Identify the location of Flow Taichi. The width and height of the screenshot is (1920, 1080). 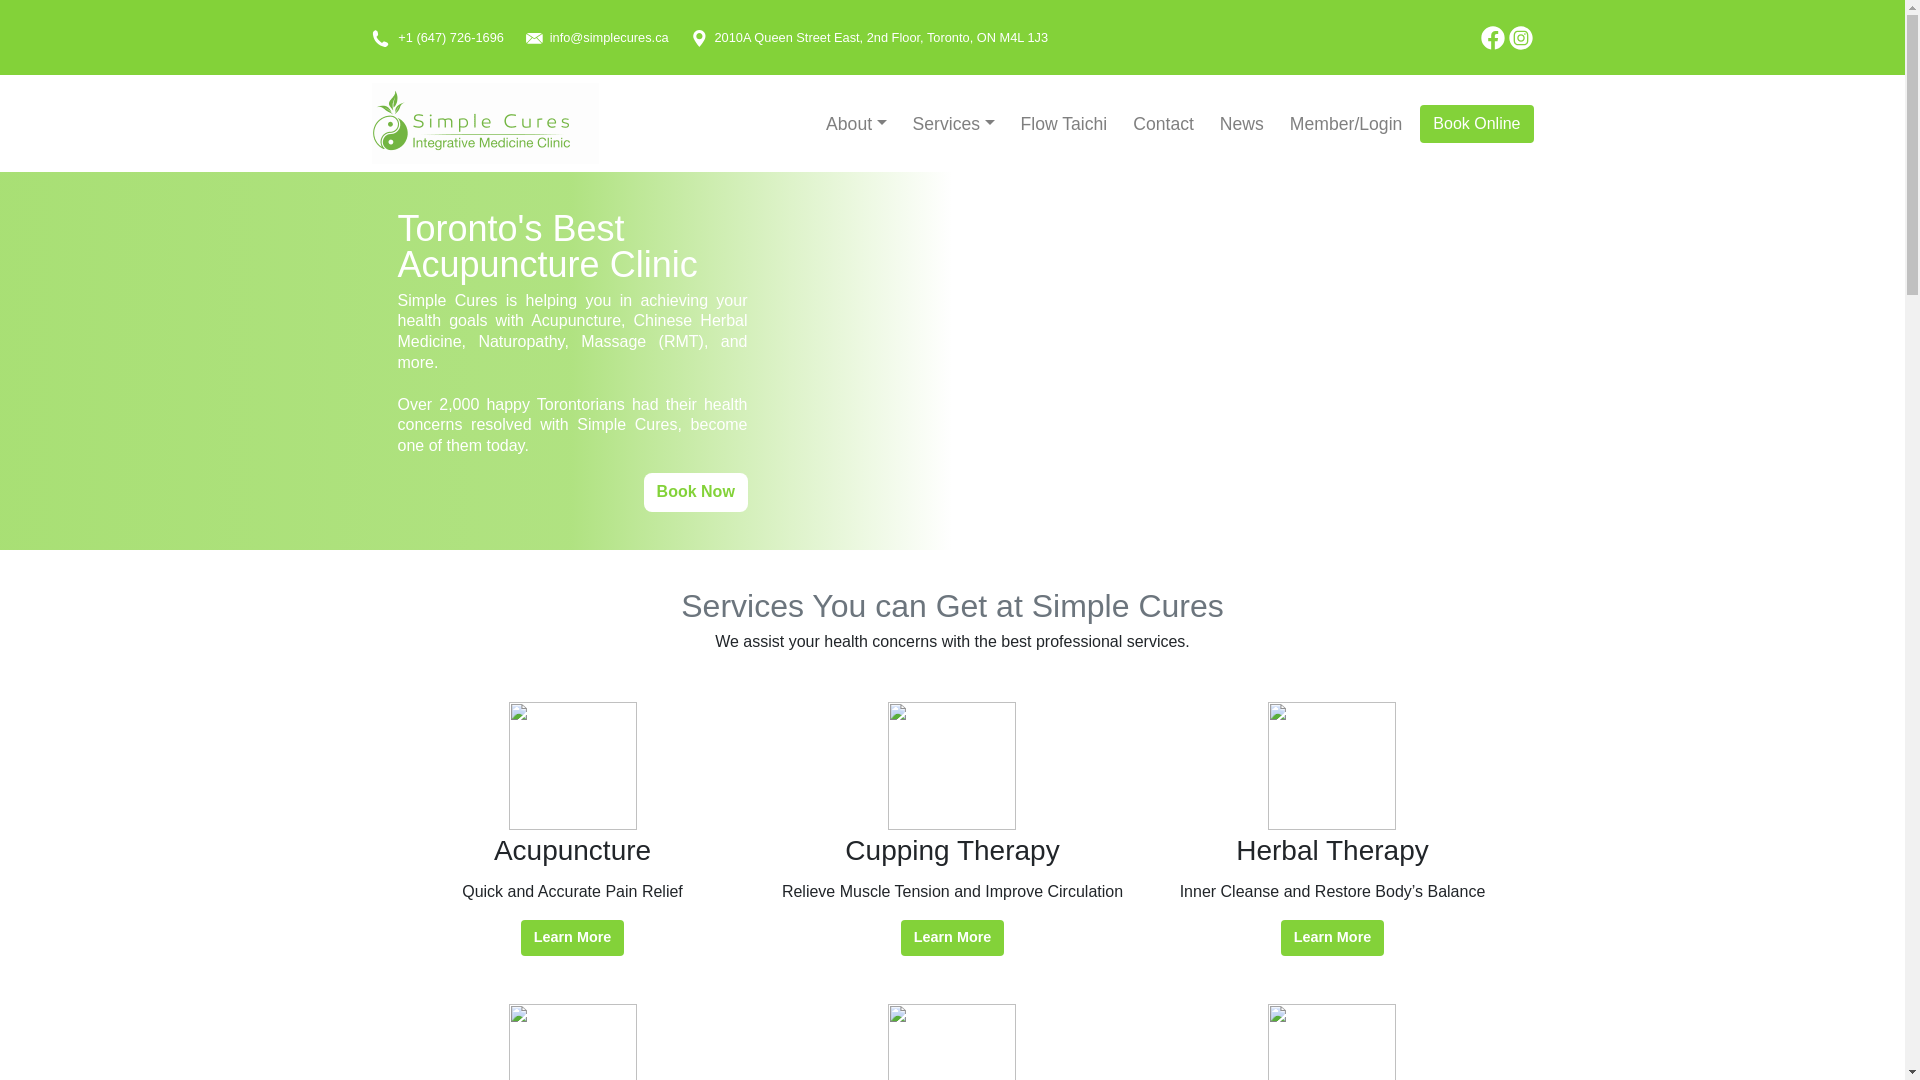
(1064, 123).